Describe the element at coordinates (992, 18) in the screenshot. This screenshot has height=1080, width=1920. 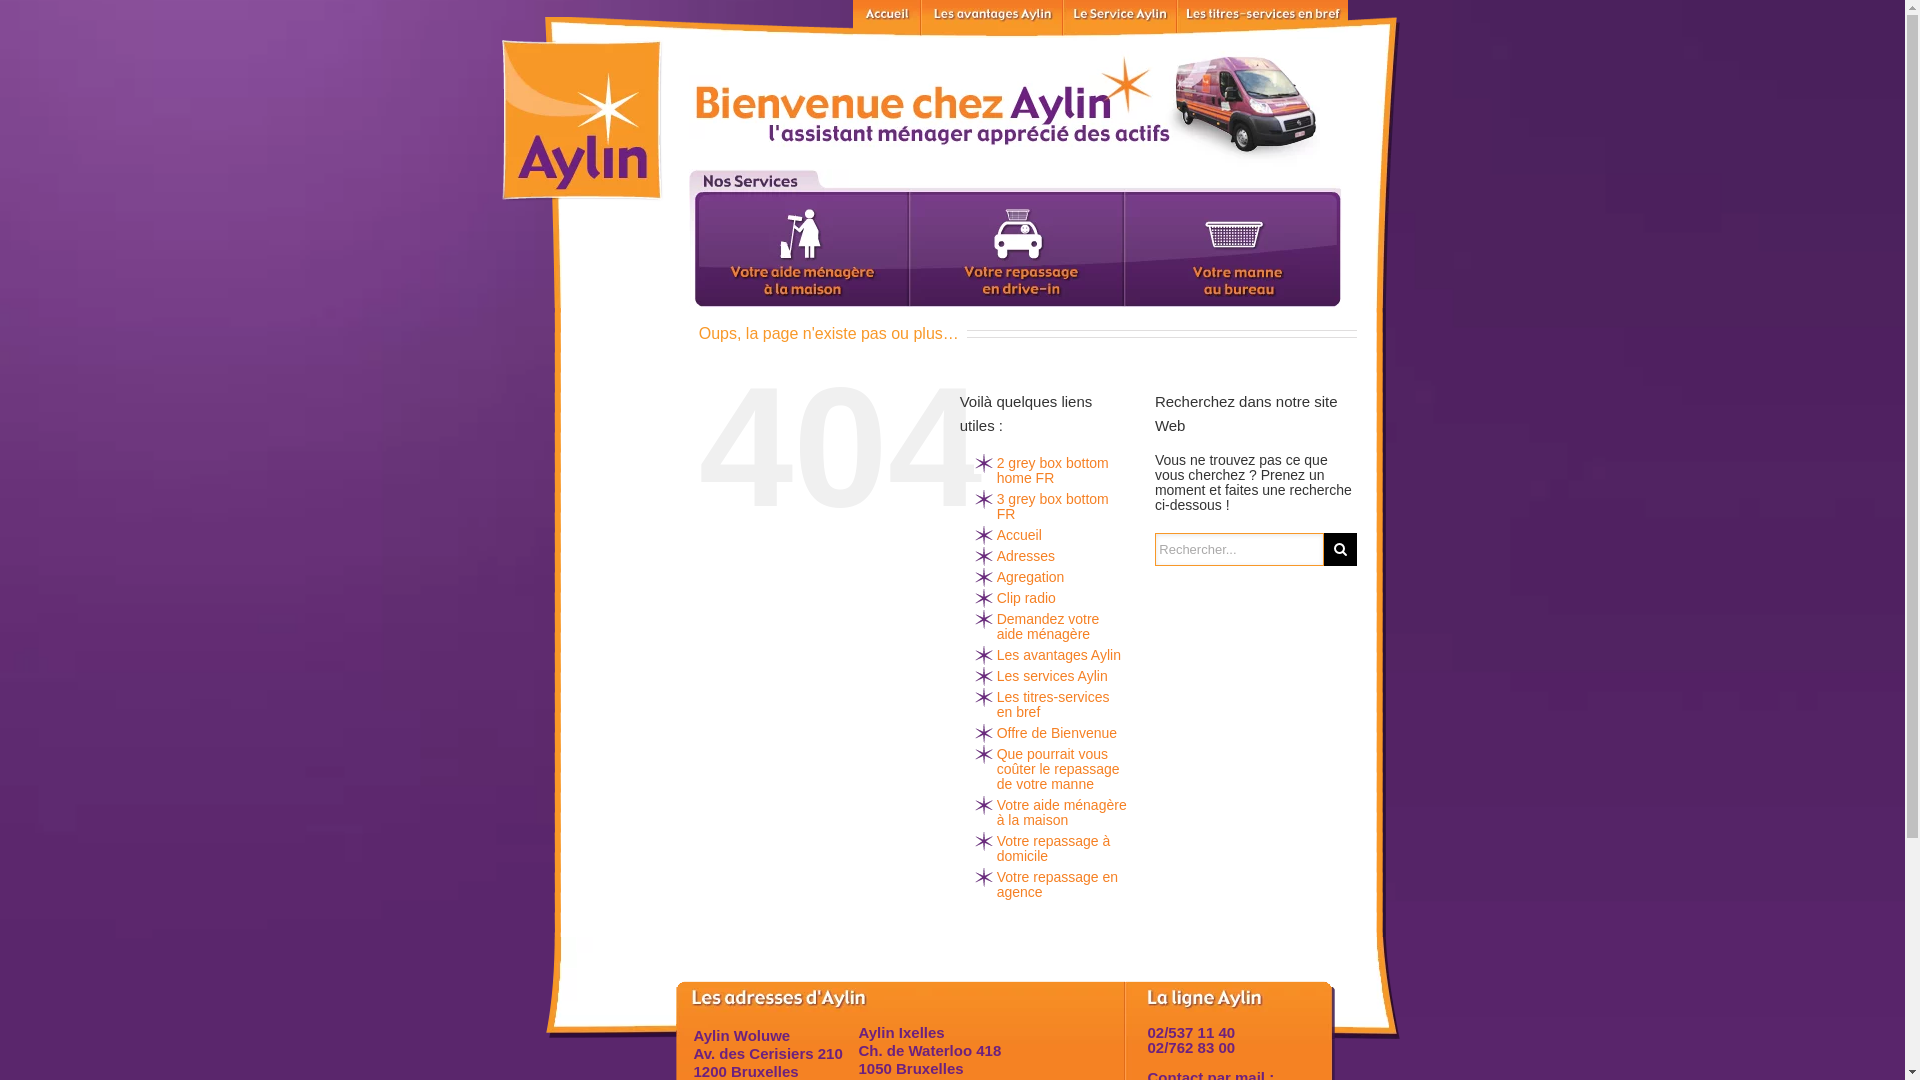
I see `Les avantages Aylin` at that location.